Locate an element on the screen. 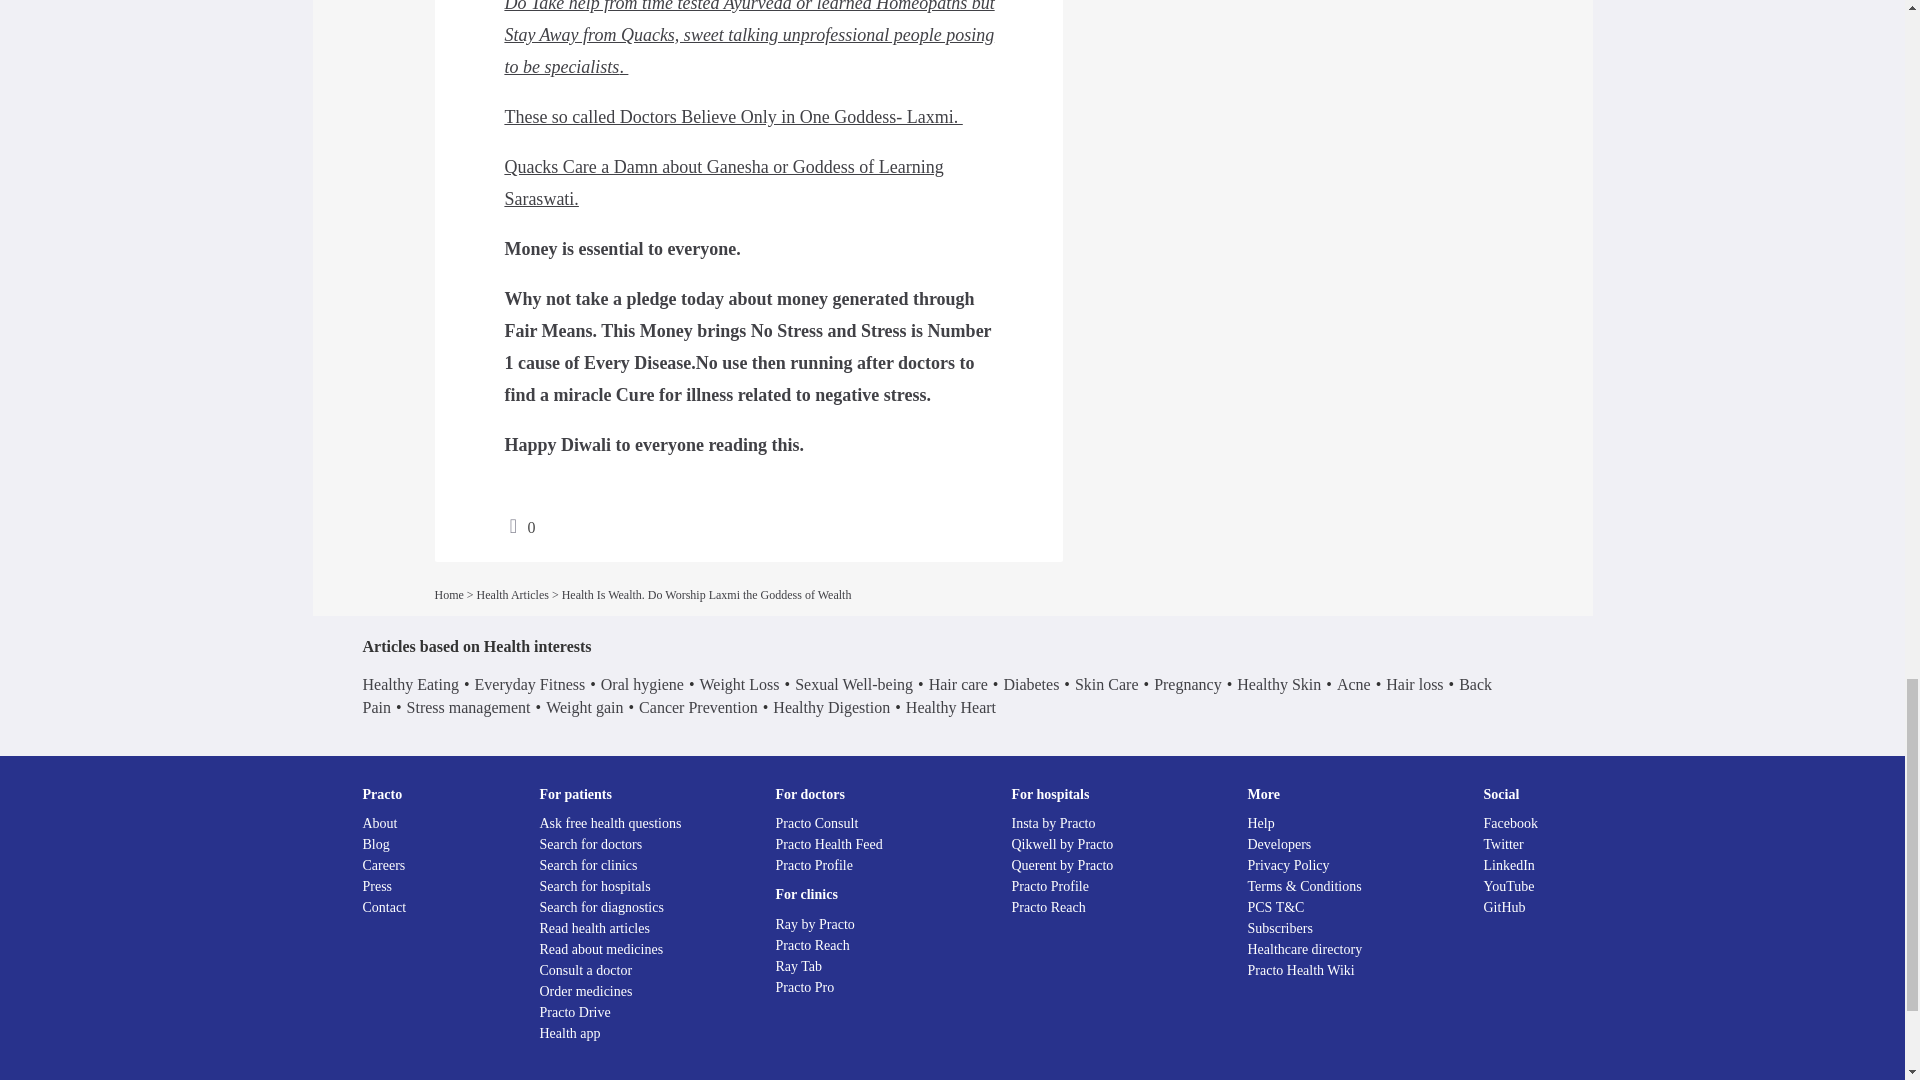 The height and width of the screenshot is (1080, 1920). Weight Loss is located at coordinates (738, 684).